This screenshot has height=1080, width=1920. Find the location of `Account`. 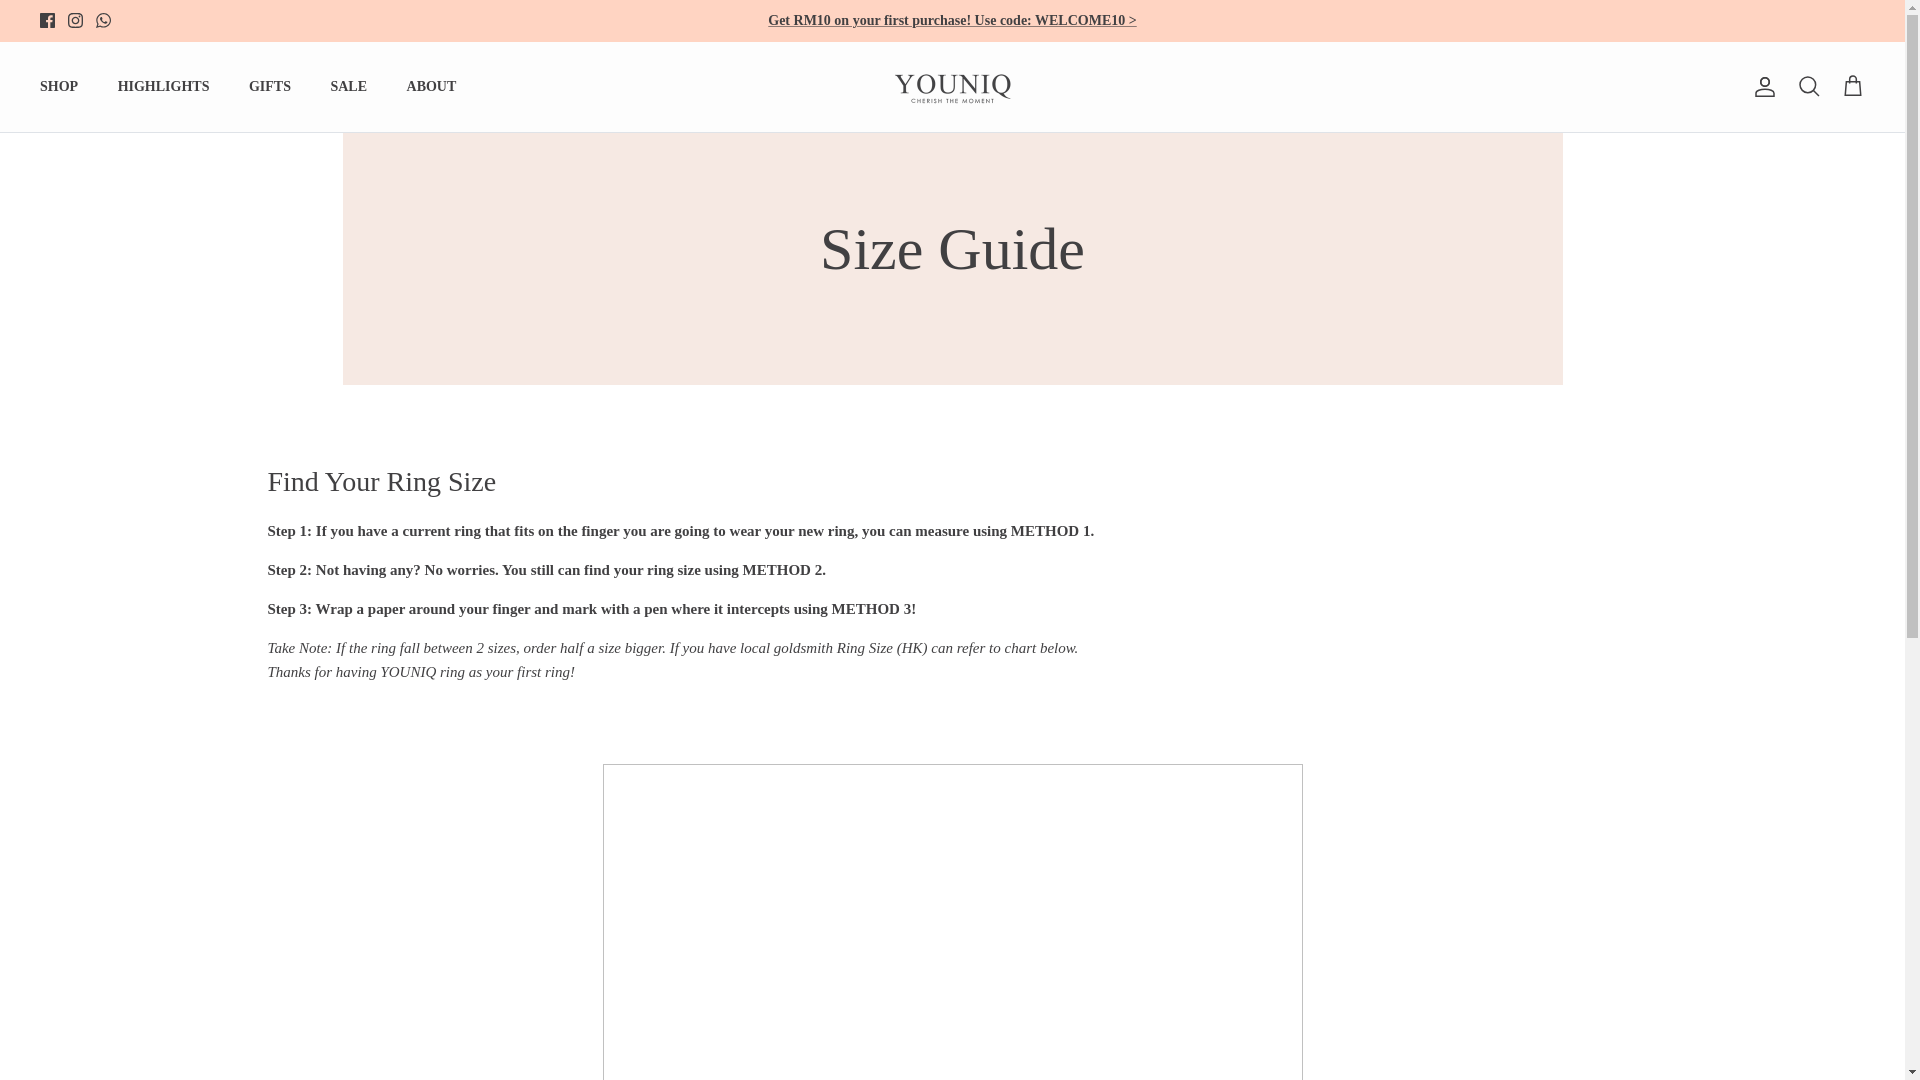

Account is located at coordinates (1761, 86).